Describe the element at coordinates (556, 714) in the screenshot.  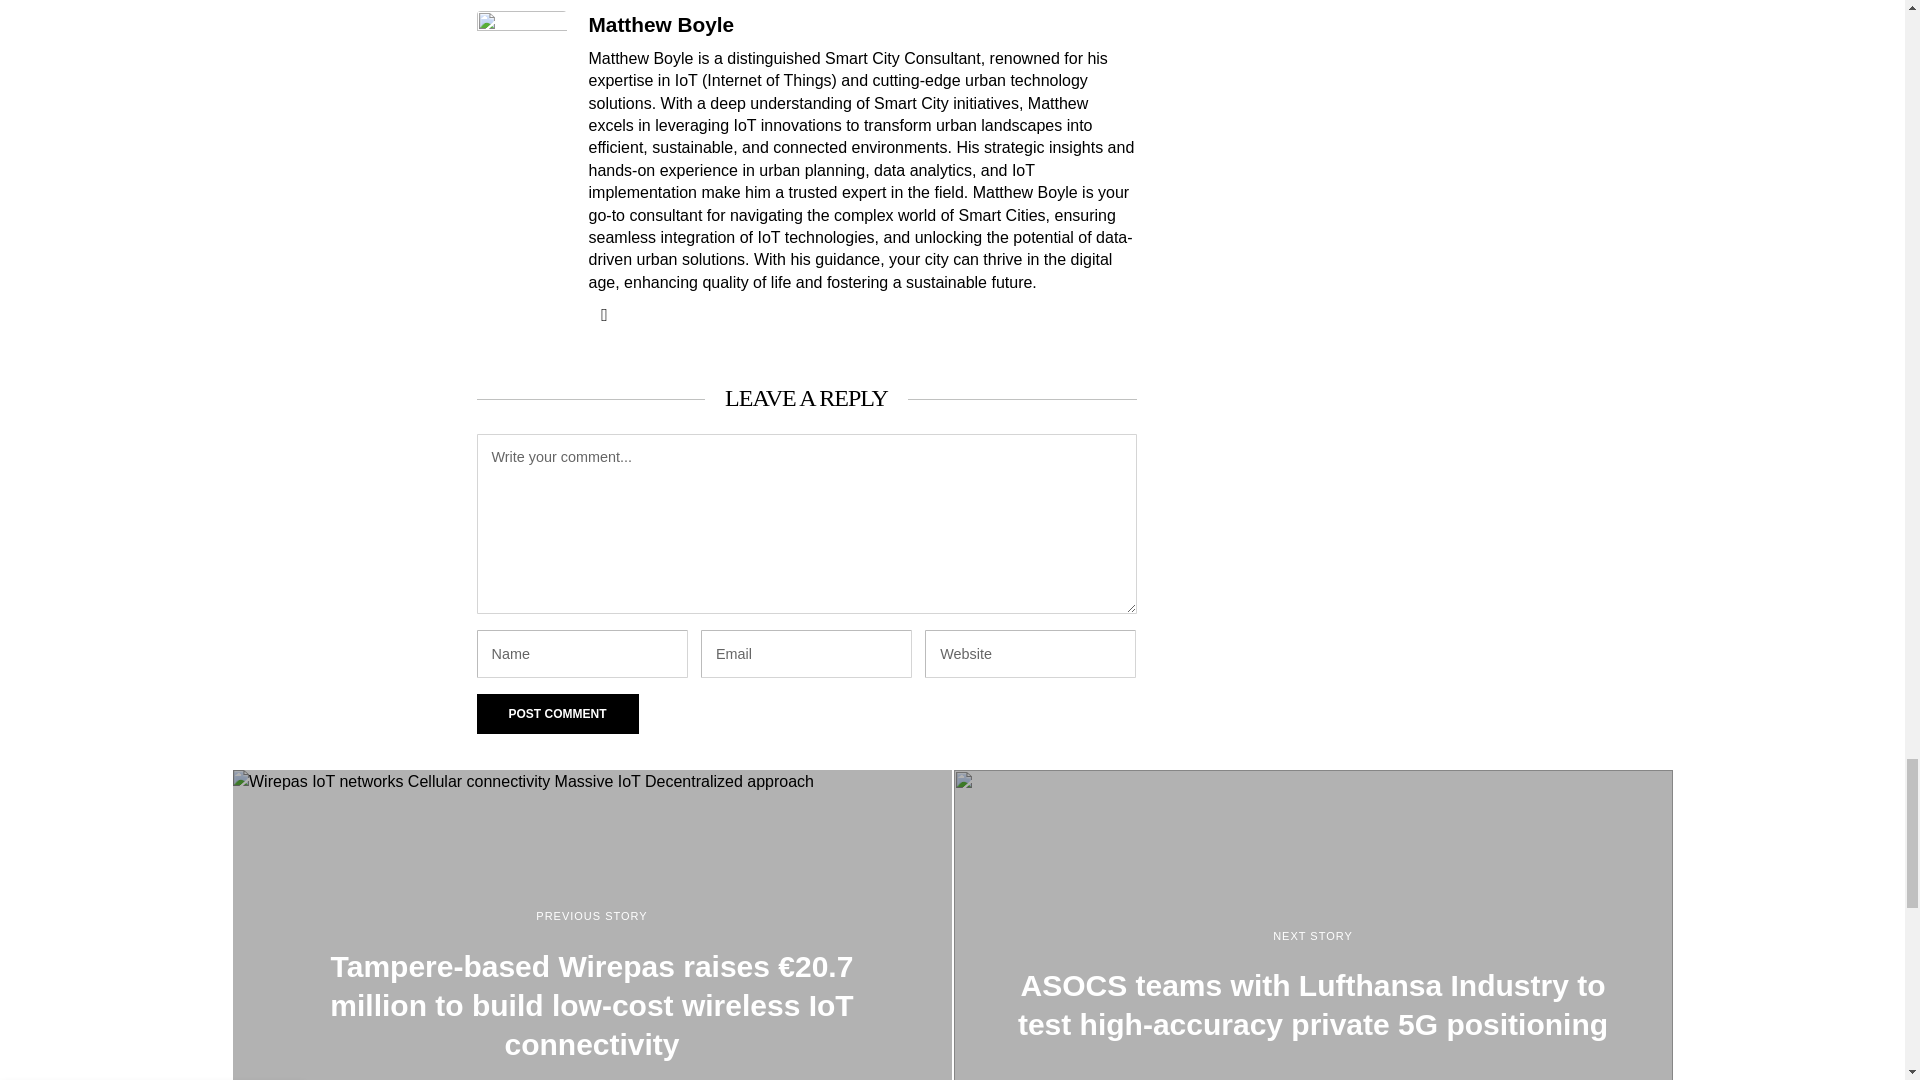
I see `Post Comment` at that location.